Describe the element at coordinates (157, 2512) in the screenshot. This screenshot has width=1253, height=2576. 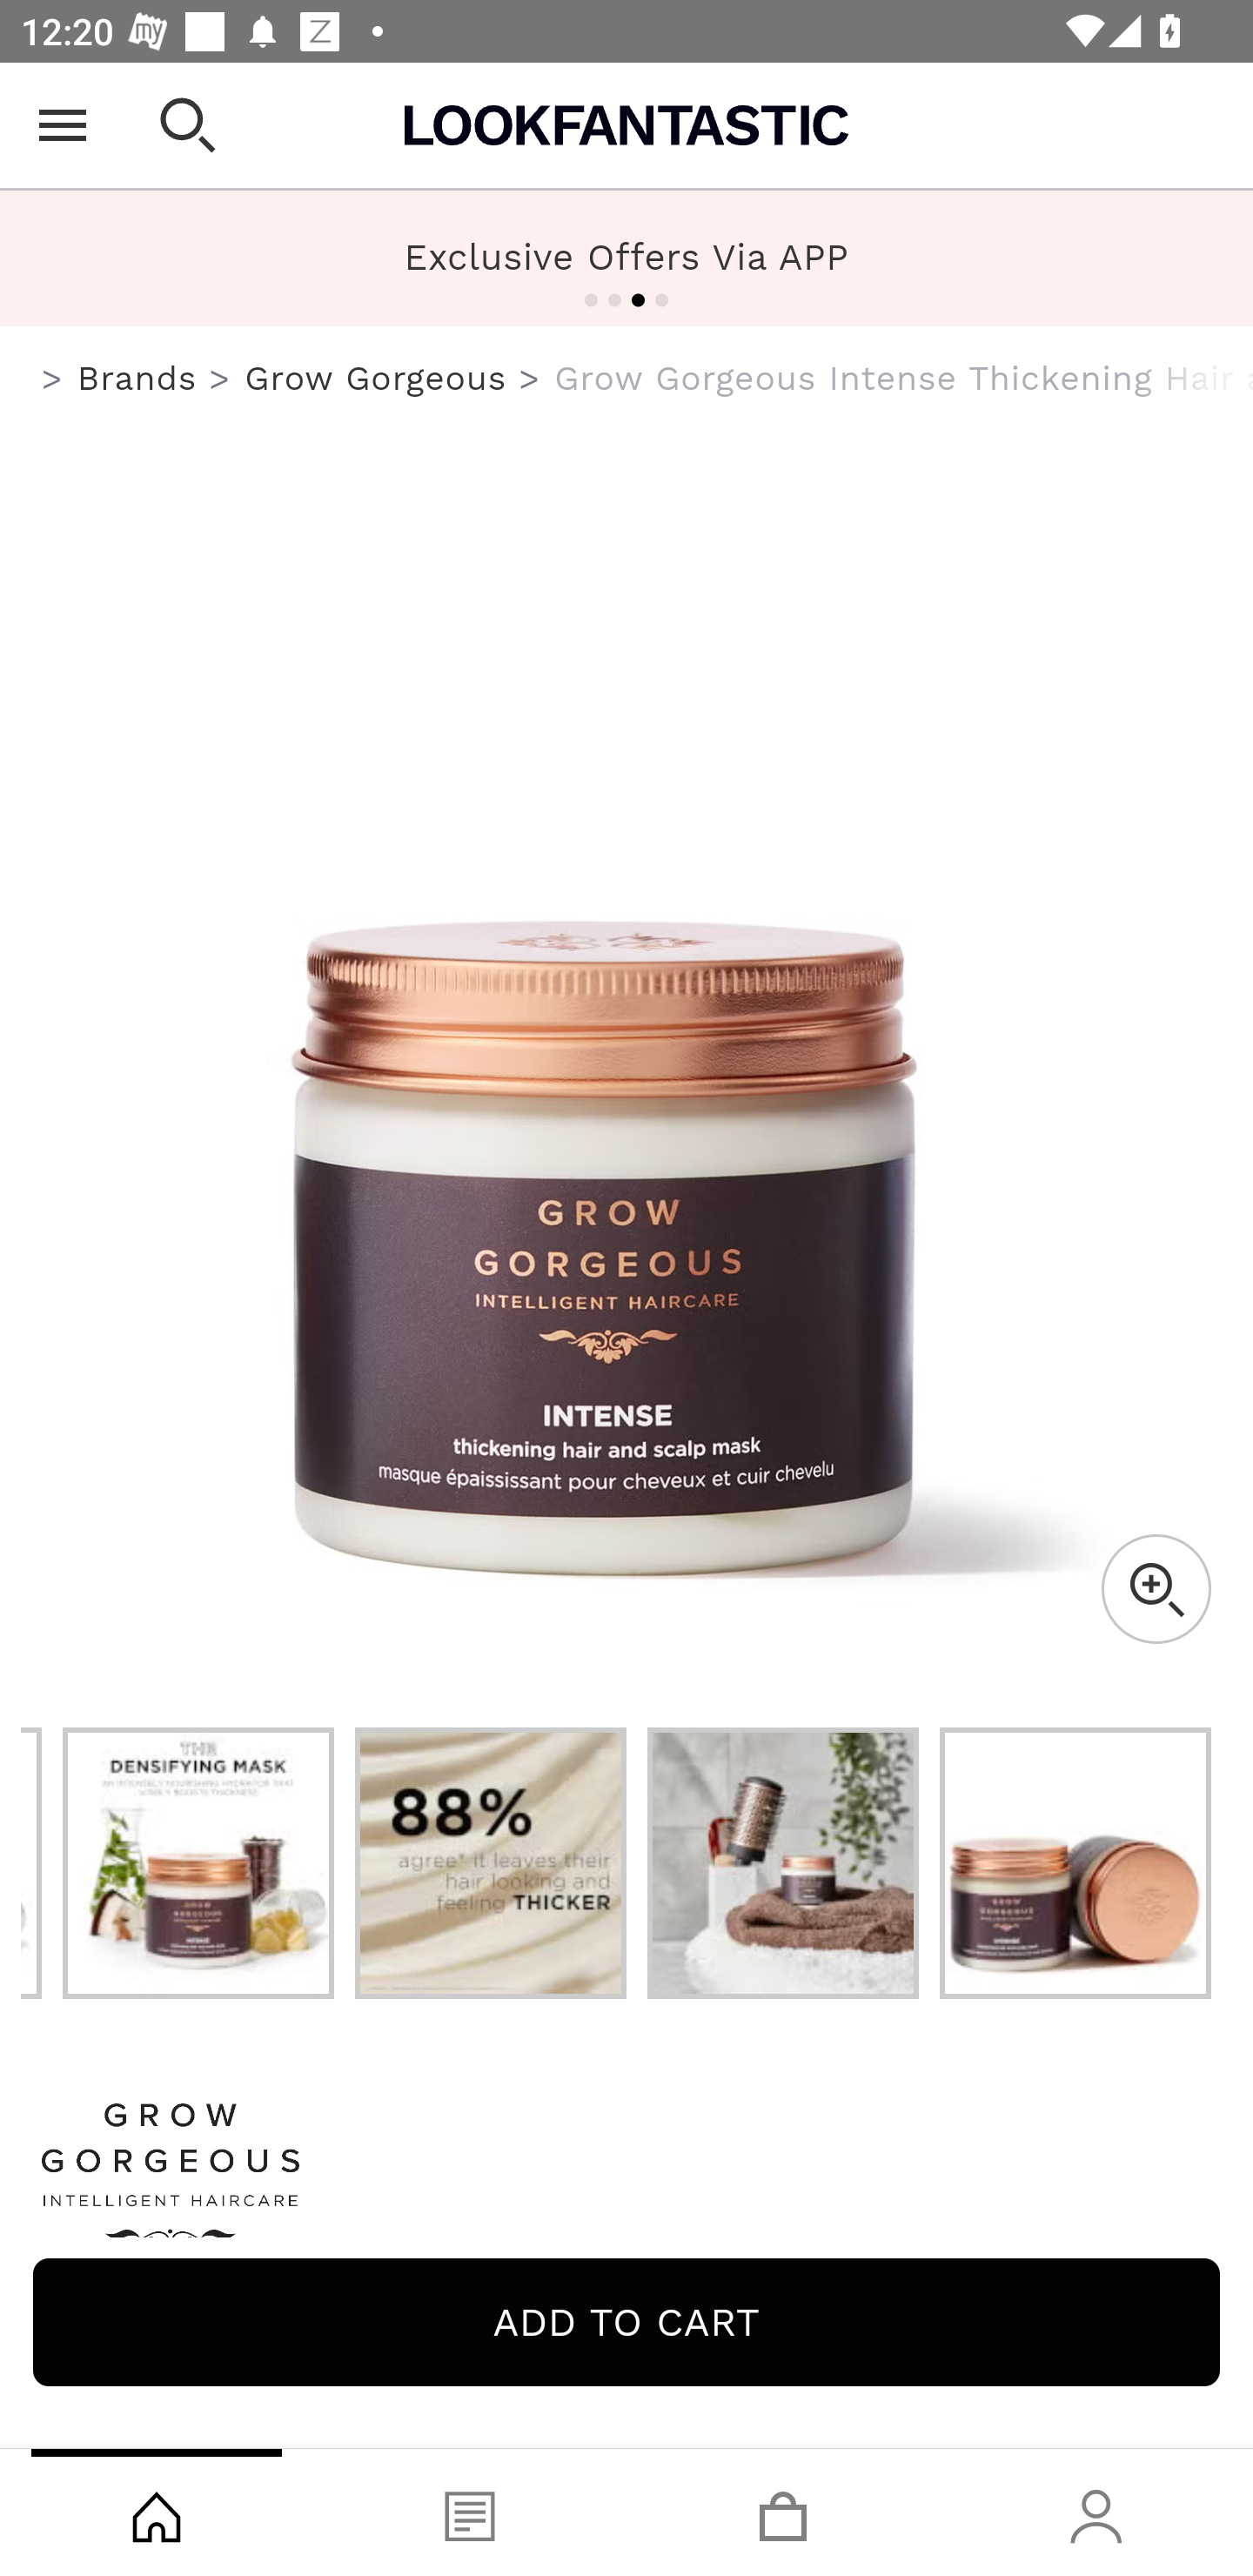
I see `Shop, tab, 1 of 4` at that location.